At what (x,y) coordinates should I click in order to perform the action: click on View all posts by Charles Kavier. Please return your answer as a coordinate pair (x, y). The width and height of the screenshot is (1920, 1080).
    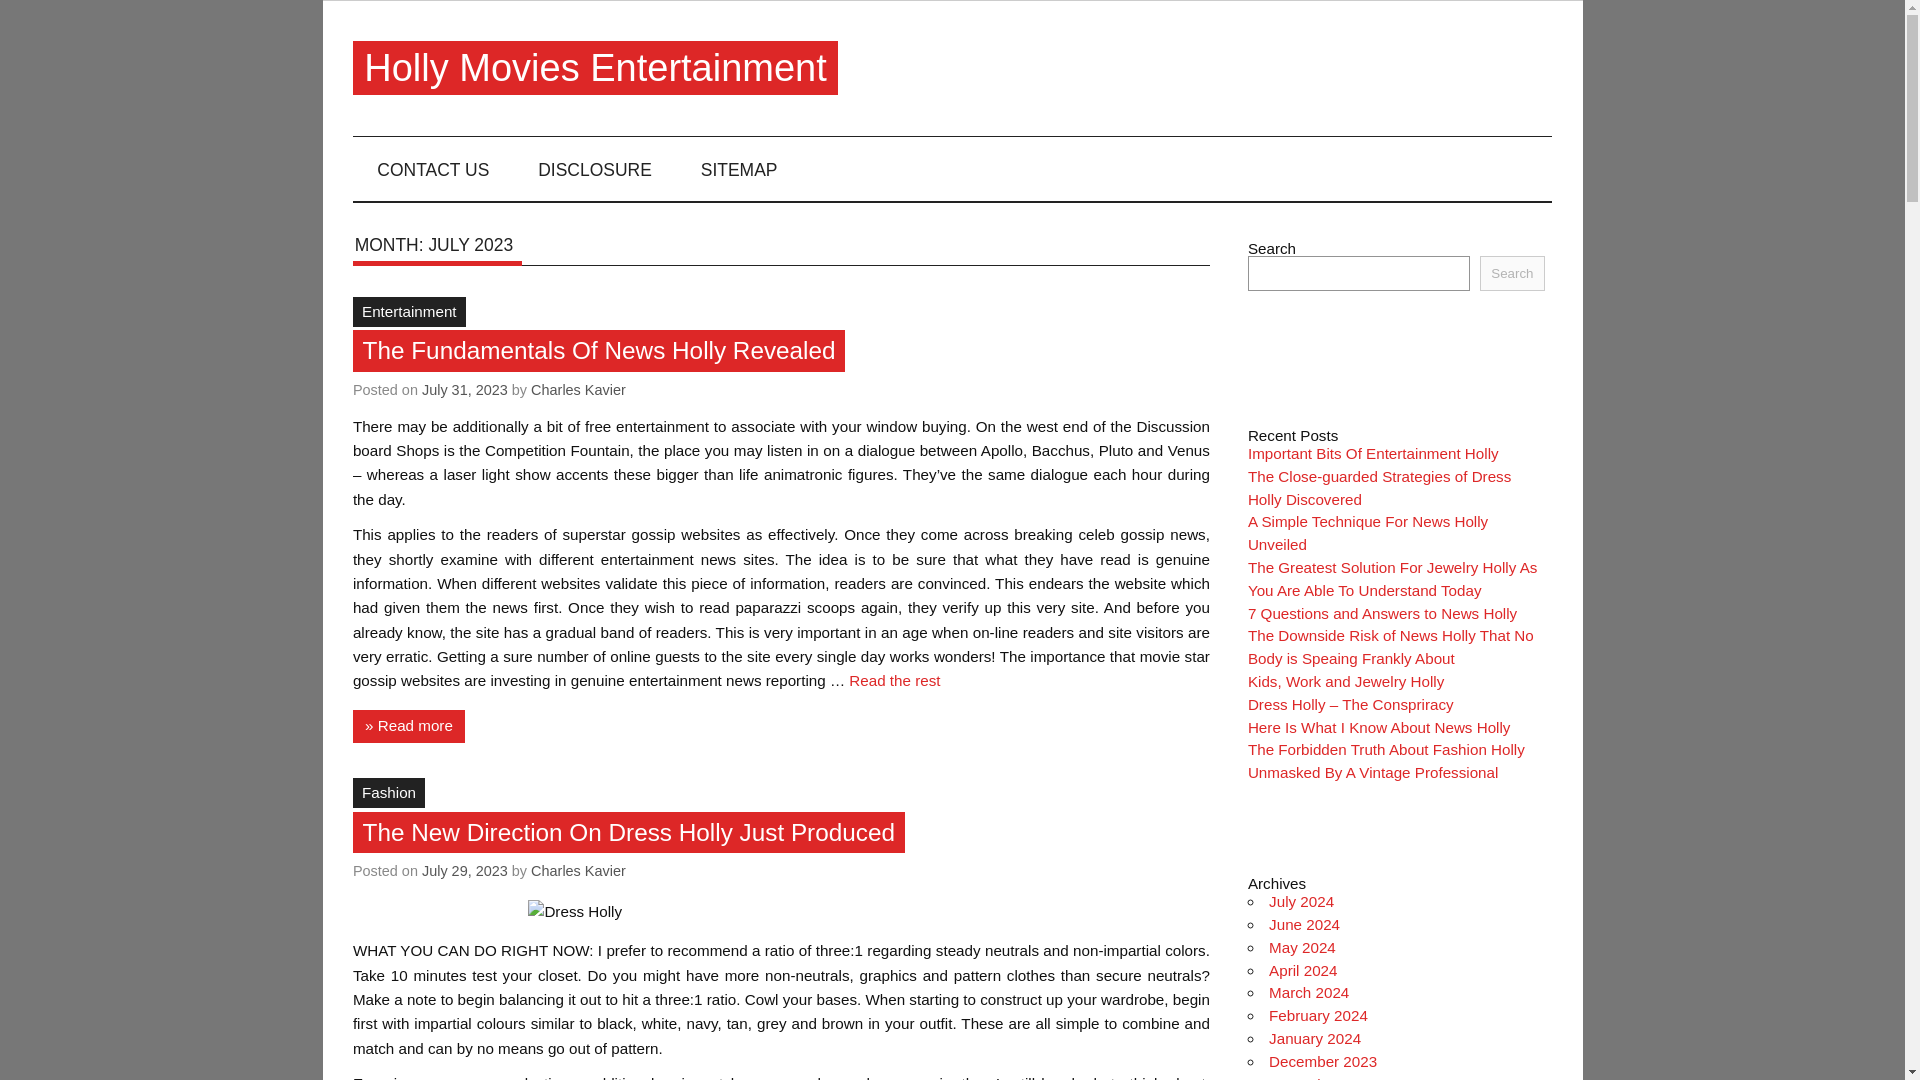
    Looking at the image, I should click on (578, 870).